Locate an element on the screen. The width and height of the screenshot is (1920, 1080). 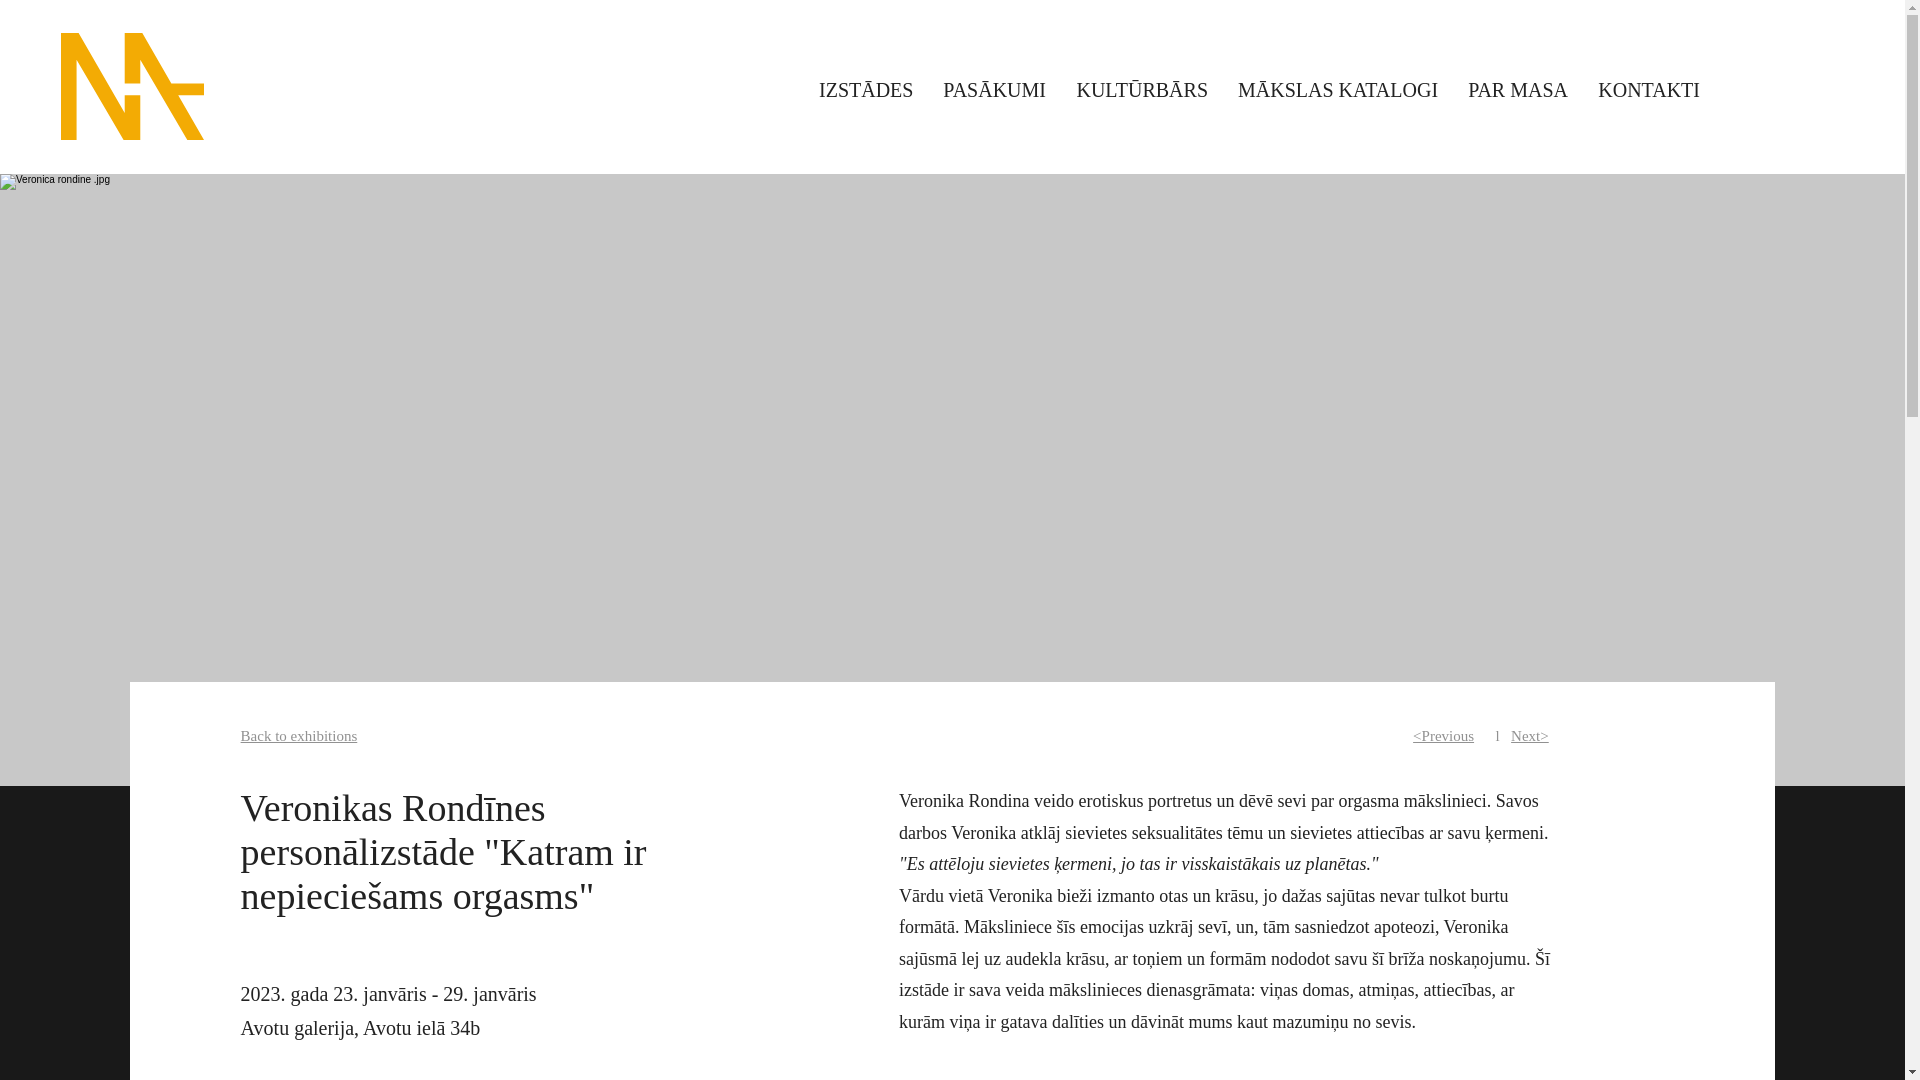
Back to exhibitions is located at coordinates (299, 736).